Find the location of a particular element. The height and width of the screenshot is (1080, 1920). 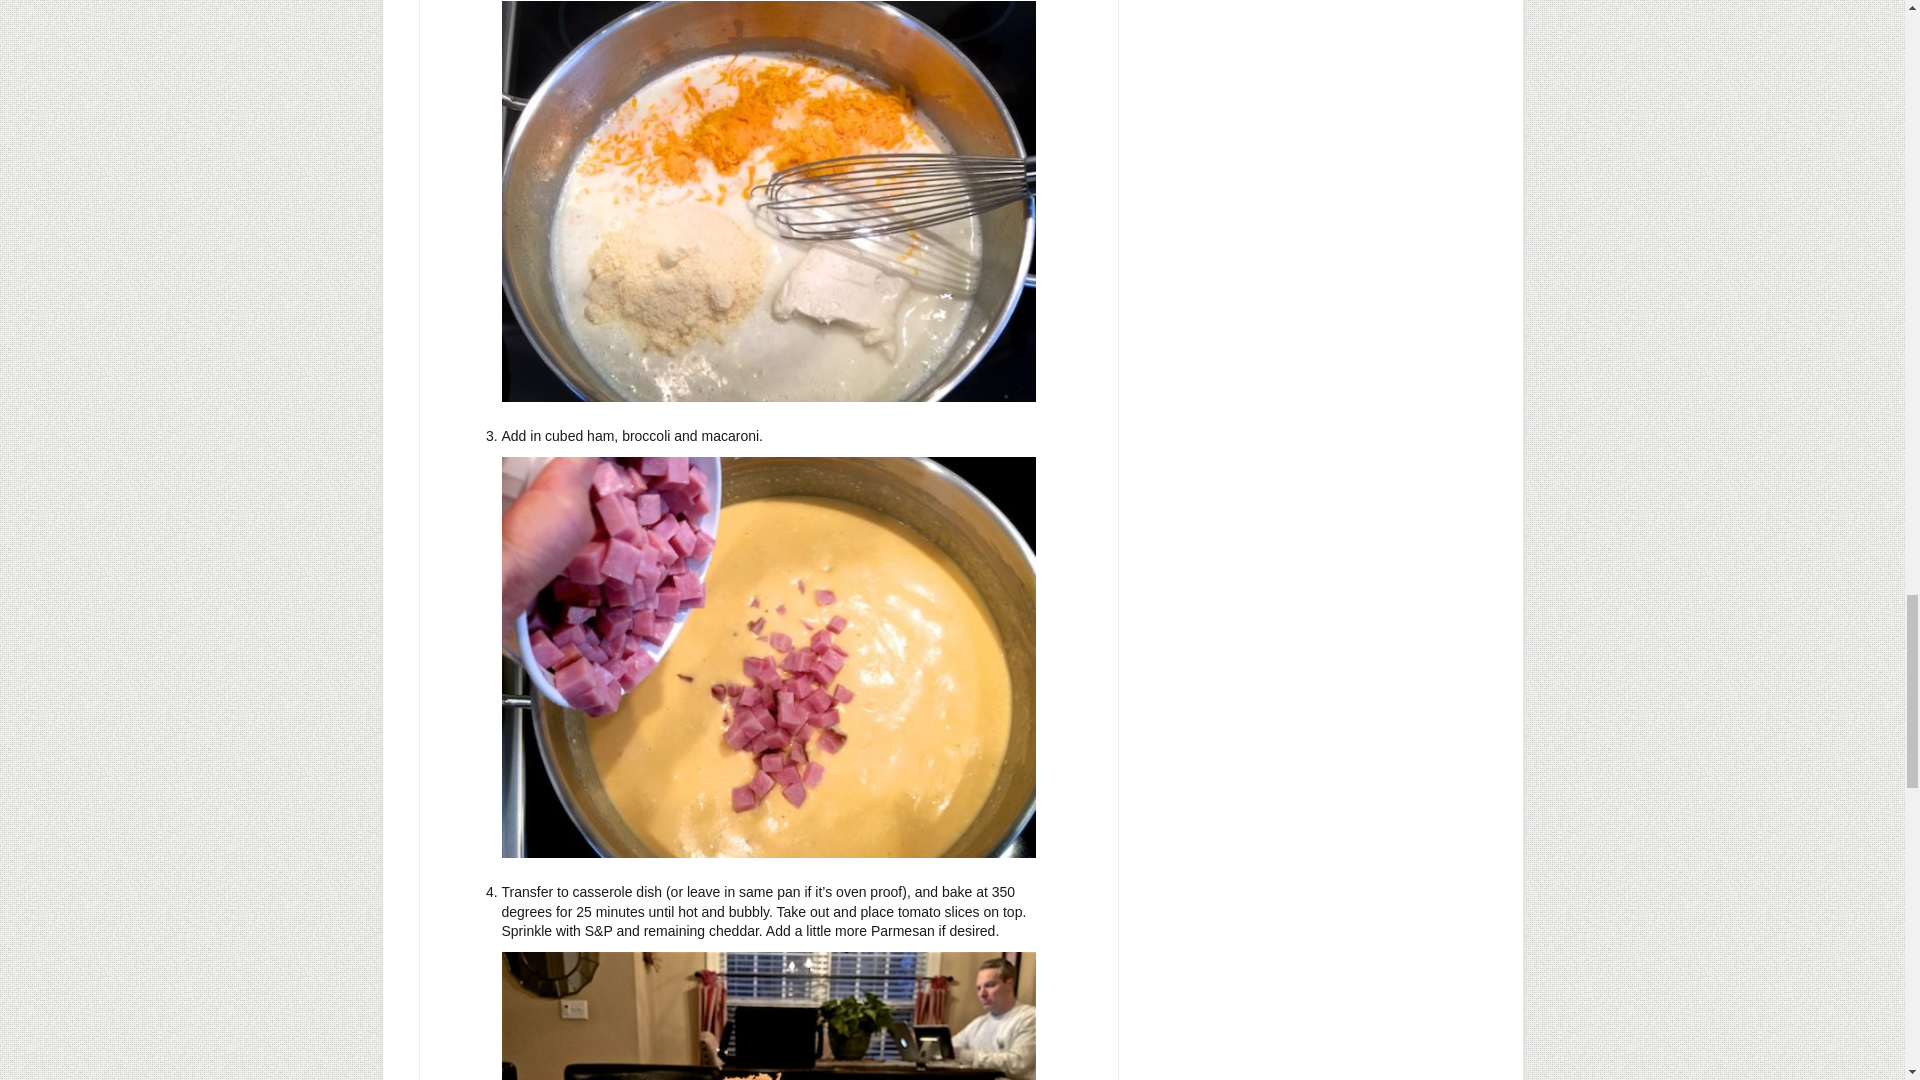

Adding ham is located at coordinates (768, 656).